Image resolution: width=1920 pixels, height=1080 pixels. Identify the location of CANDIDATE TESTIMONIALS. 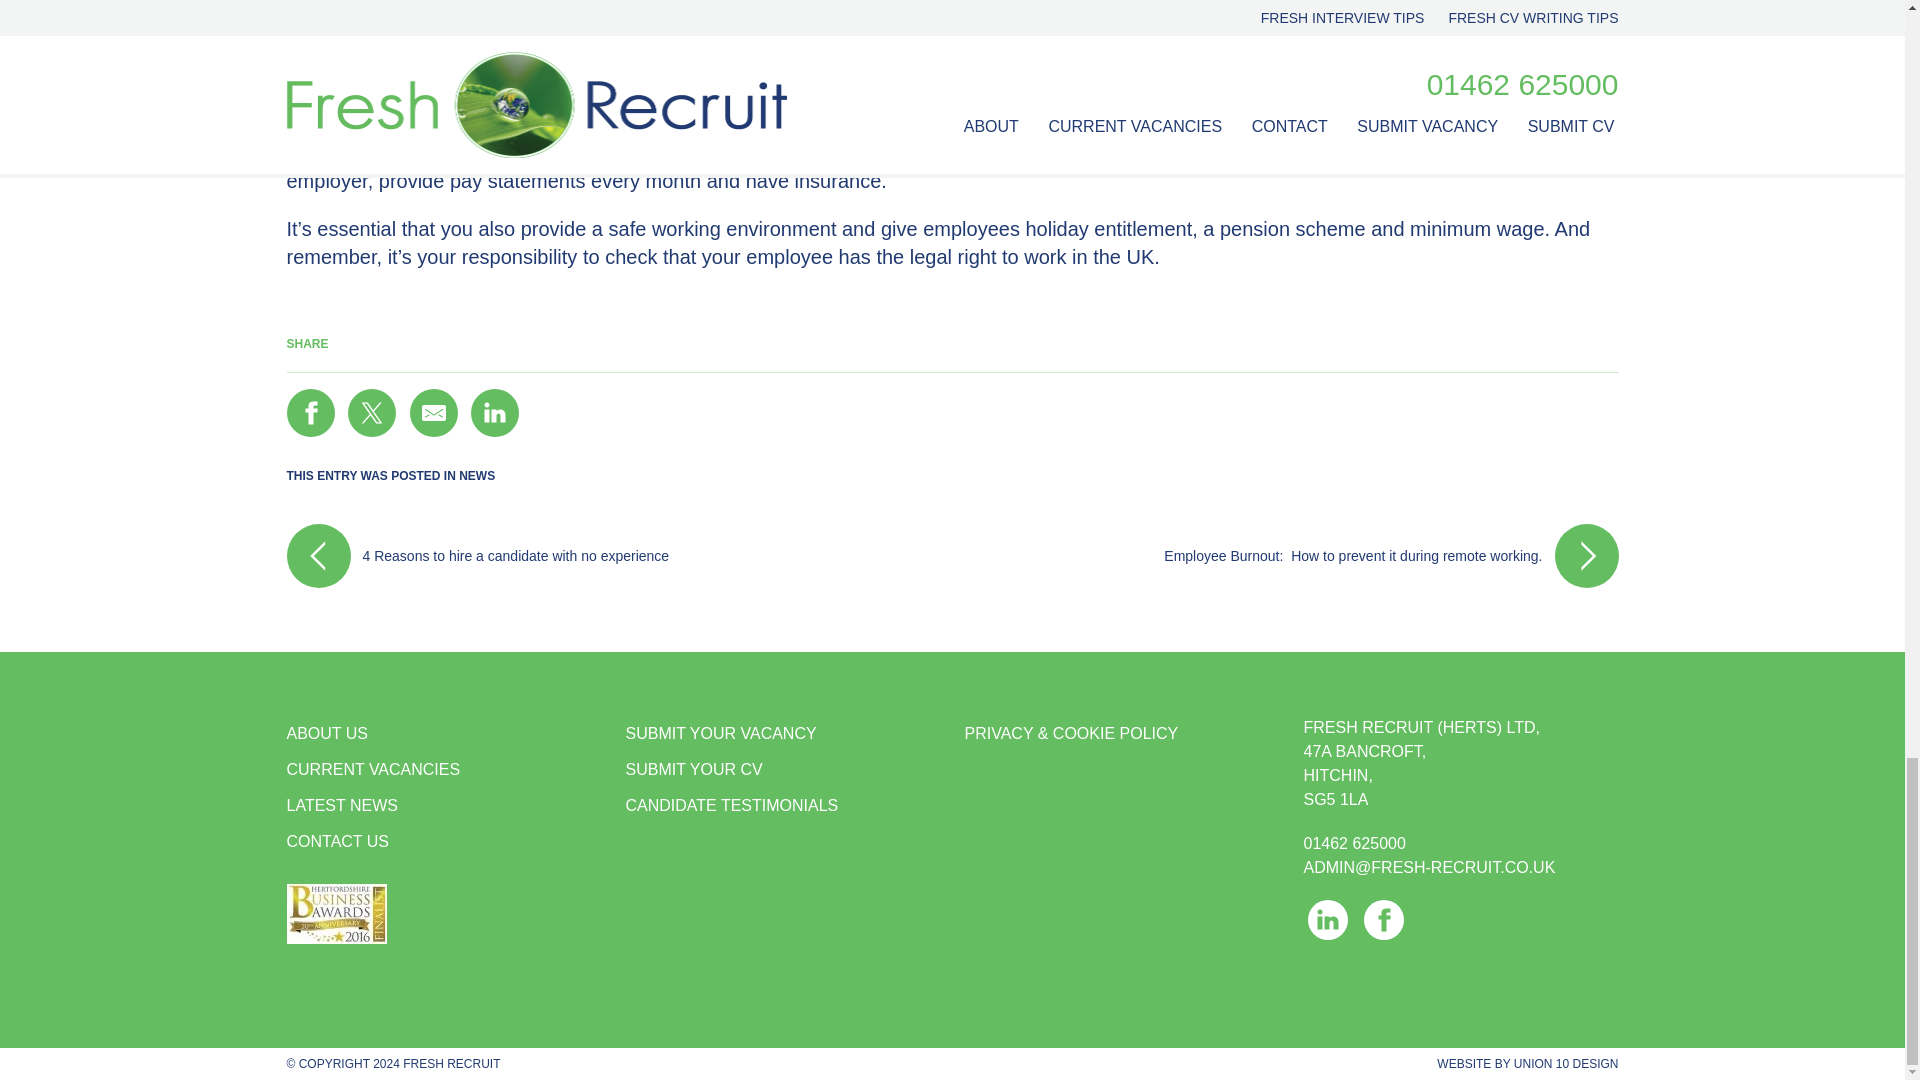
(782, 806).